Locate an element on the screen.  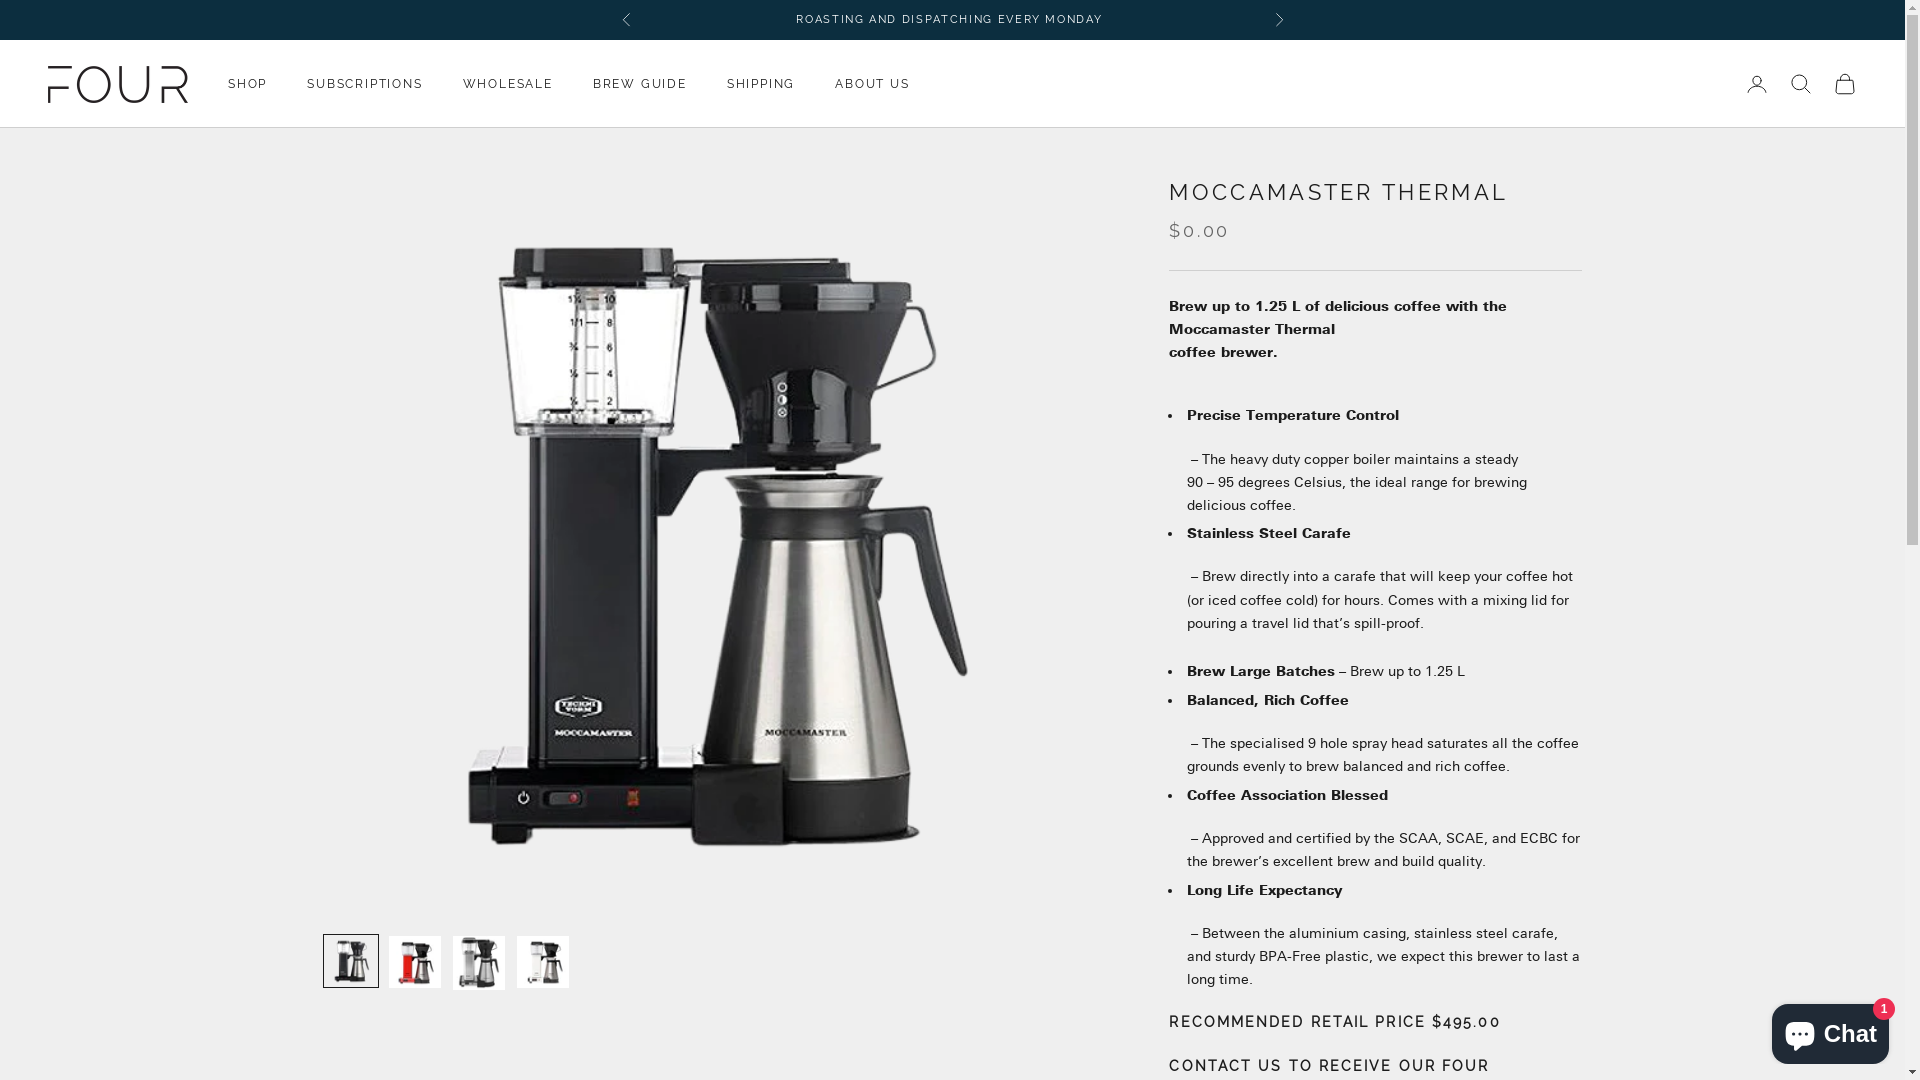
Previous is located at coordinates (626, 20).